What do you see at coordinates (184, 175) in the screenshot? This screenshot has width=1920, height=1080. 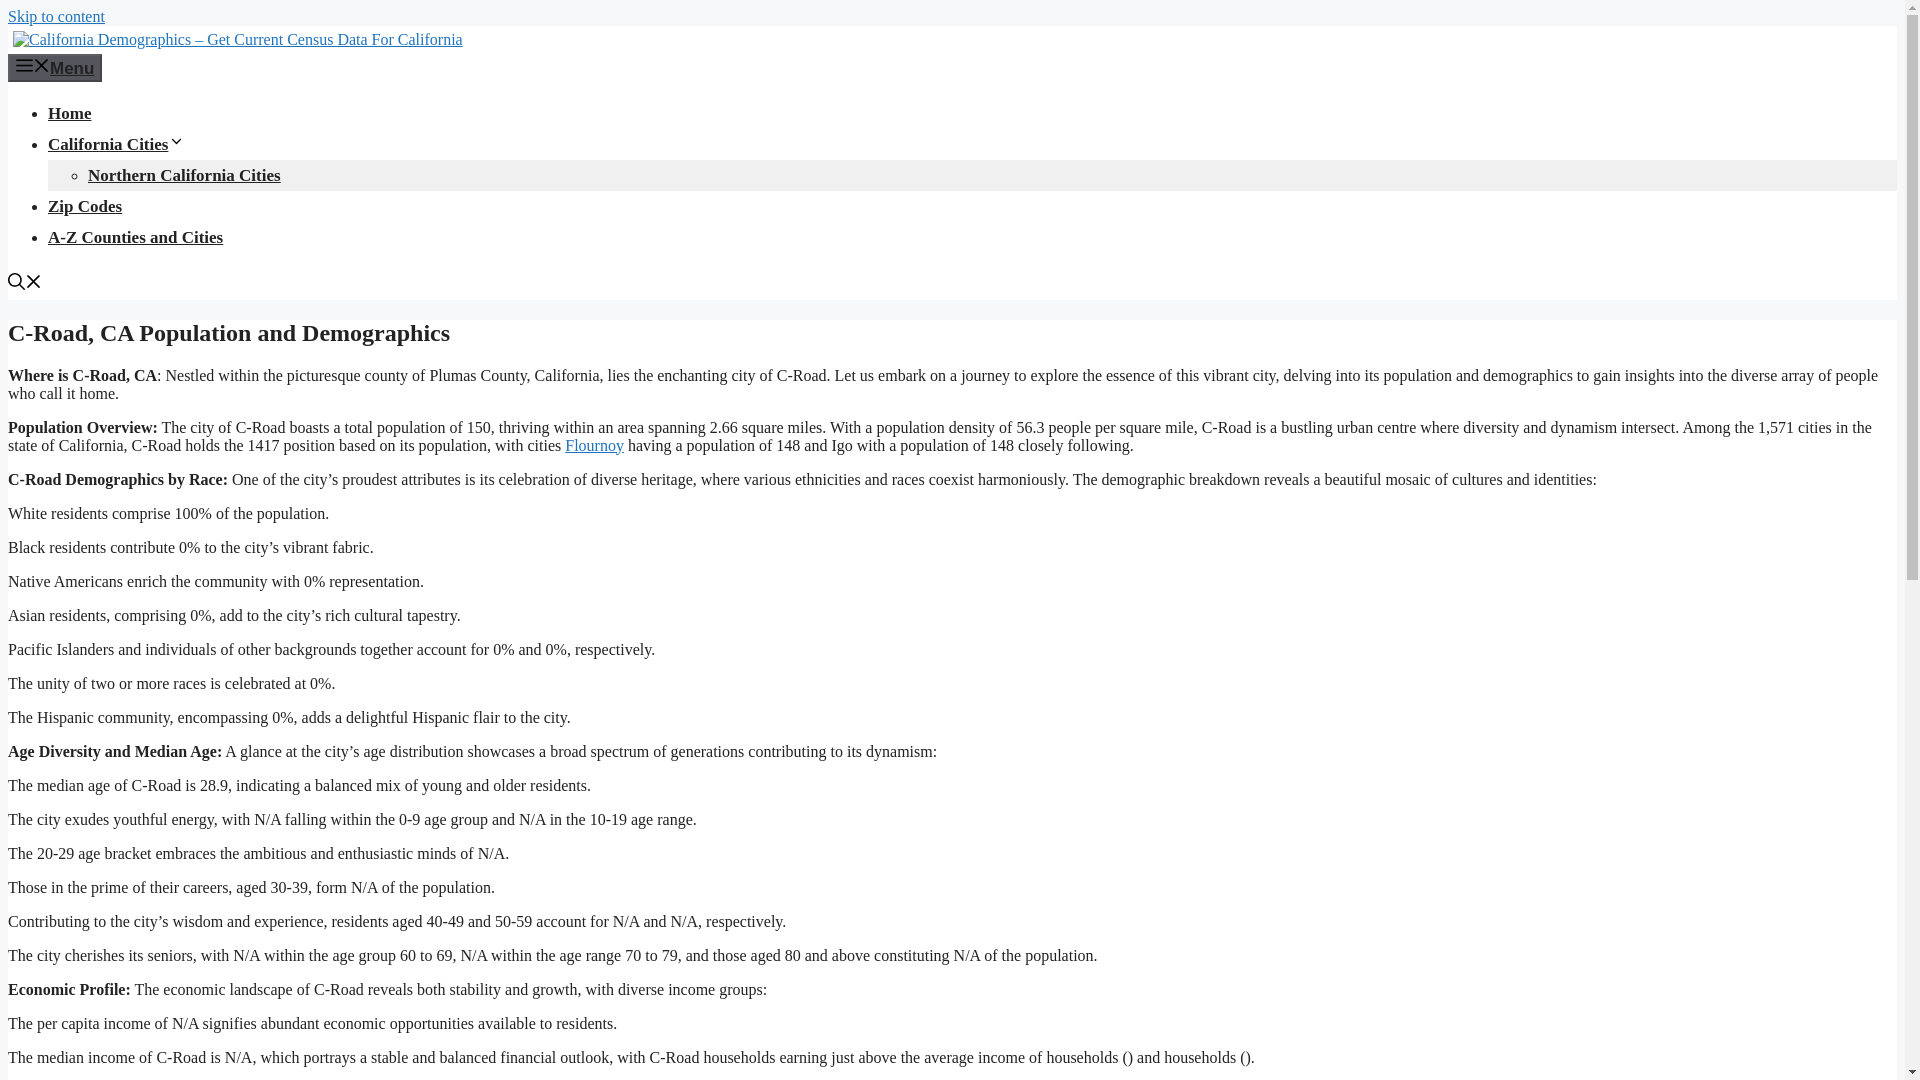 I see `Northern California Cities` at bounding box center [184, 175].